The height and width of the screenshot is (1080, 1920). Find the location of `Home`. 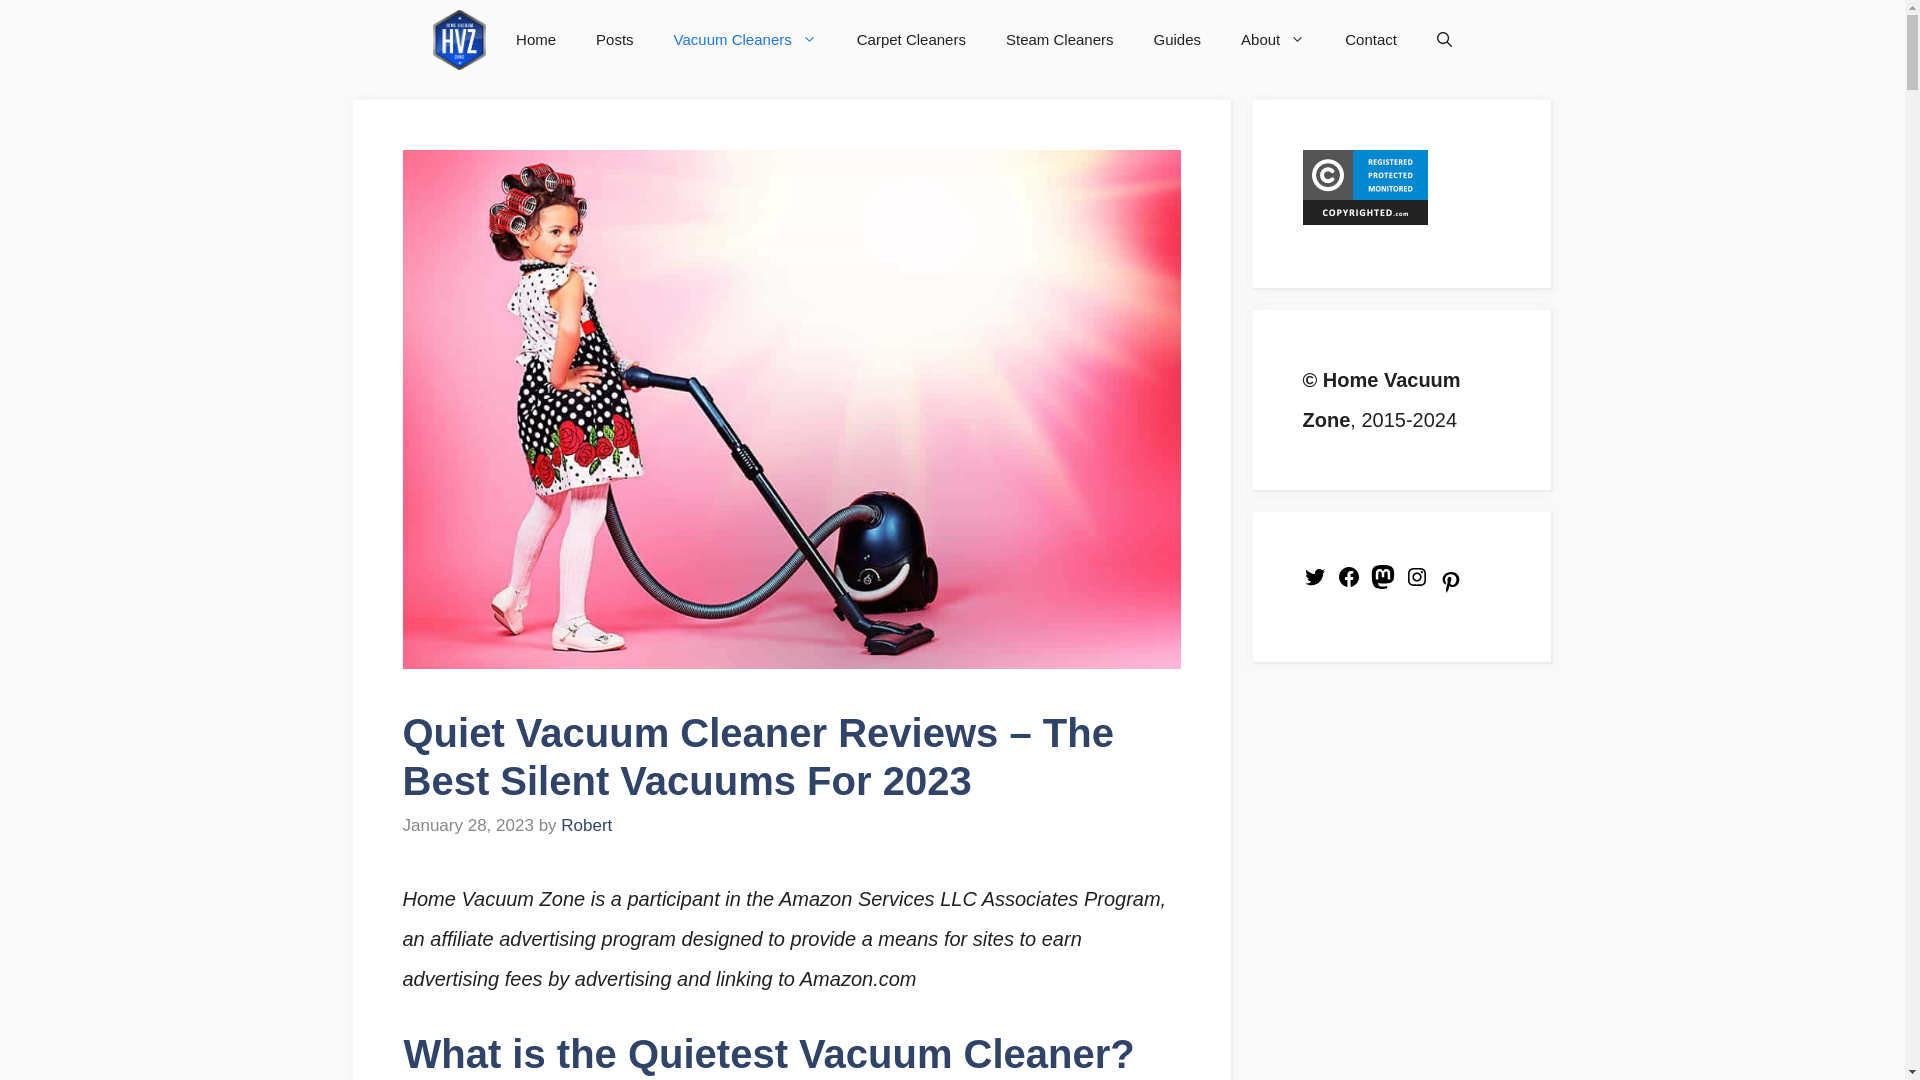

Home is located at coordinates (536, 40).